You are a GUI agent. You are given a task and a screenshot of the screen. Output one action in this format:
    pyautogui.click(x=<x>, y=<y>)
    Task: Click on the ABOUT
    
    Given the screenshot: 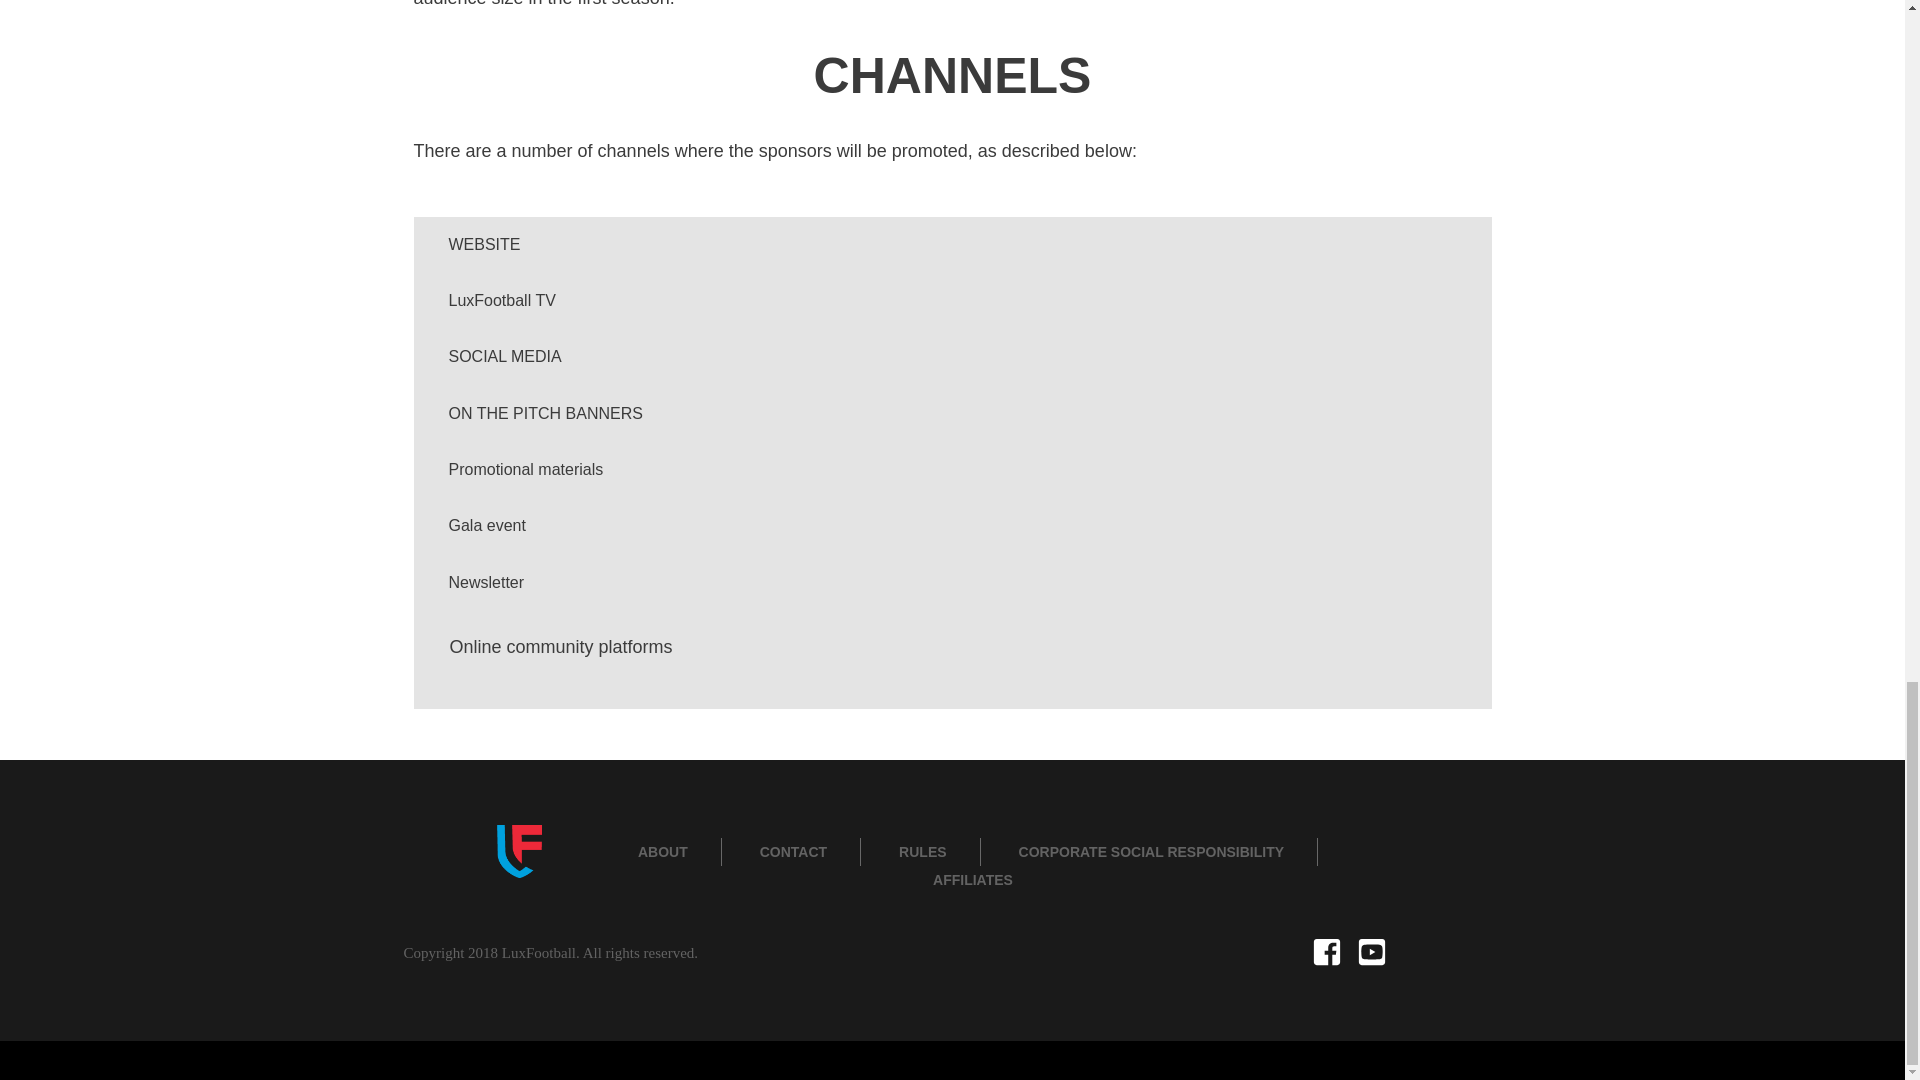 What is the action you would take?
    pyautogui.click(x=662, y=852)
    